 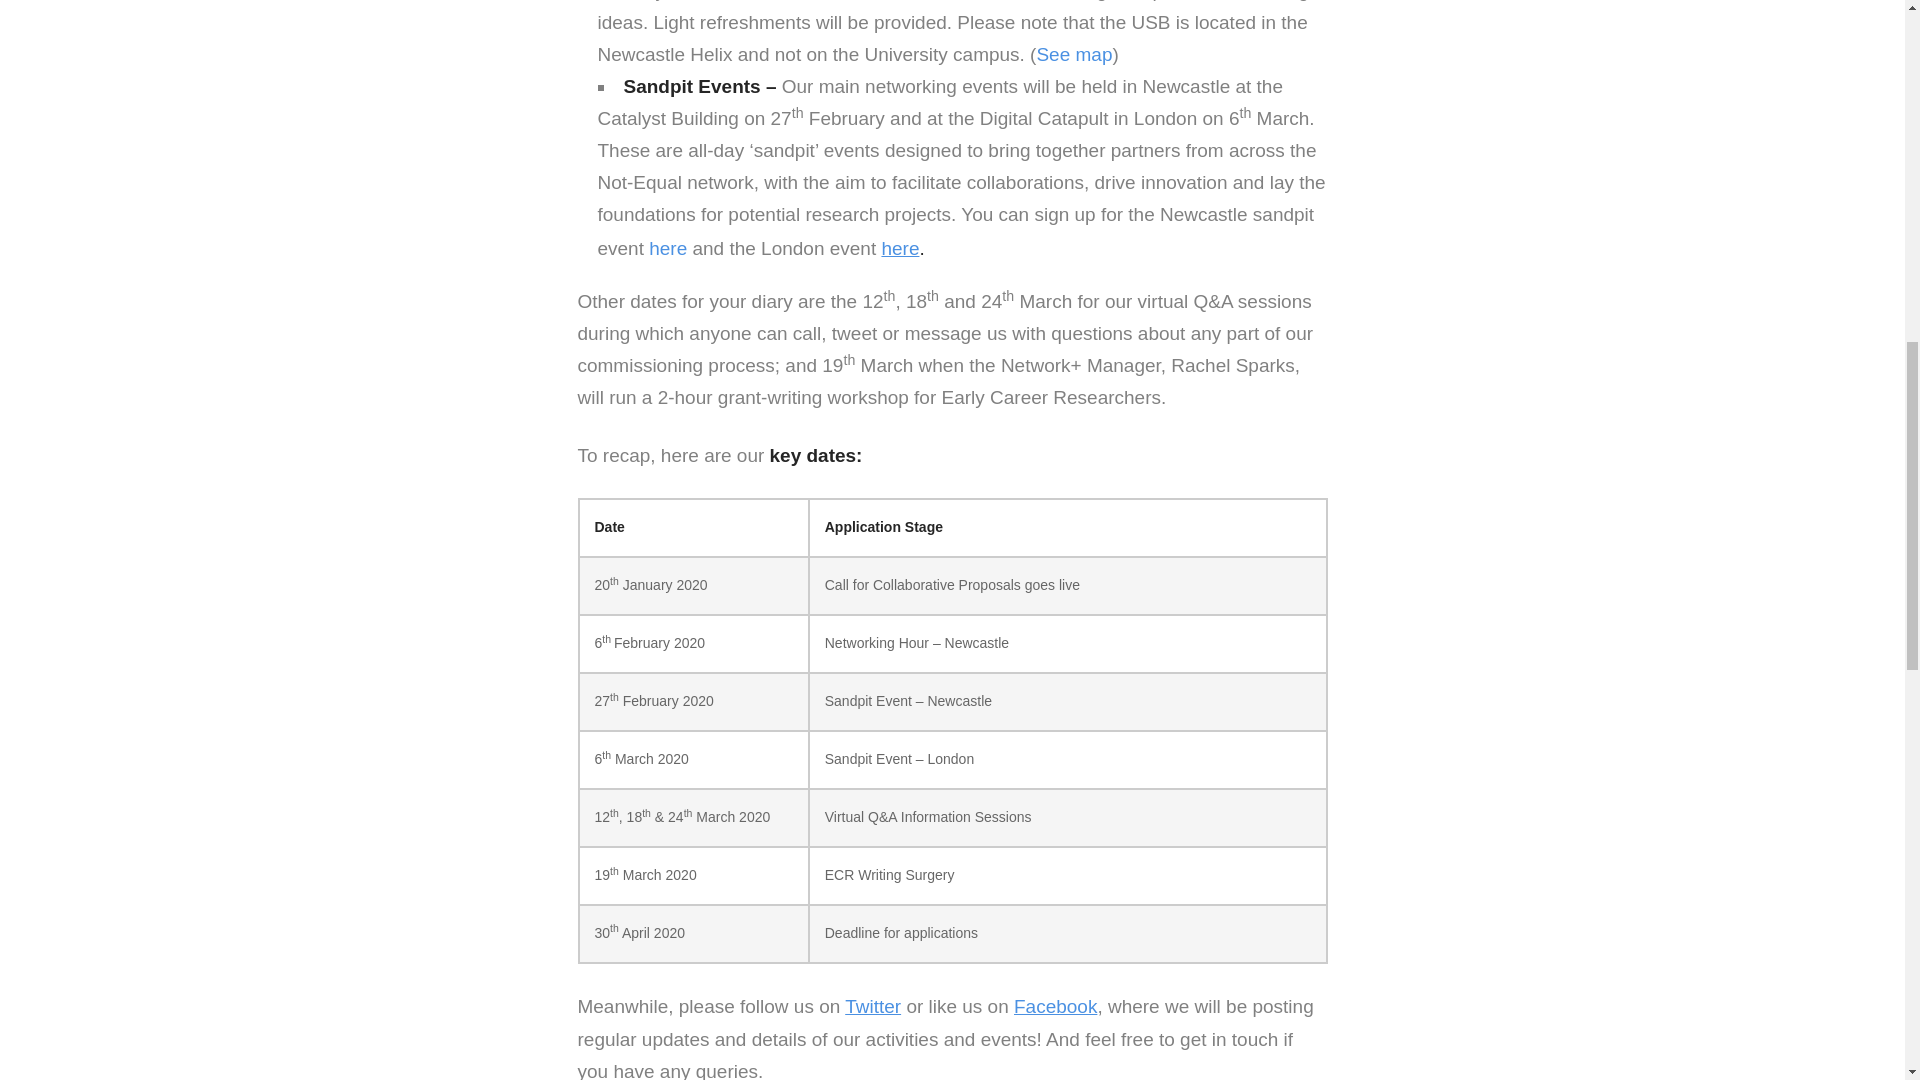 What do you see at coordinates (900, 248) in the screenshot?
I see `here` at bounding box center [900, 248].